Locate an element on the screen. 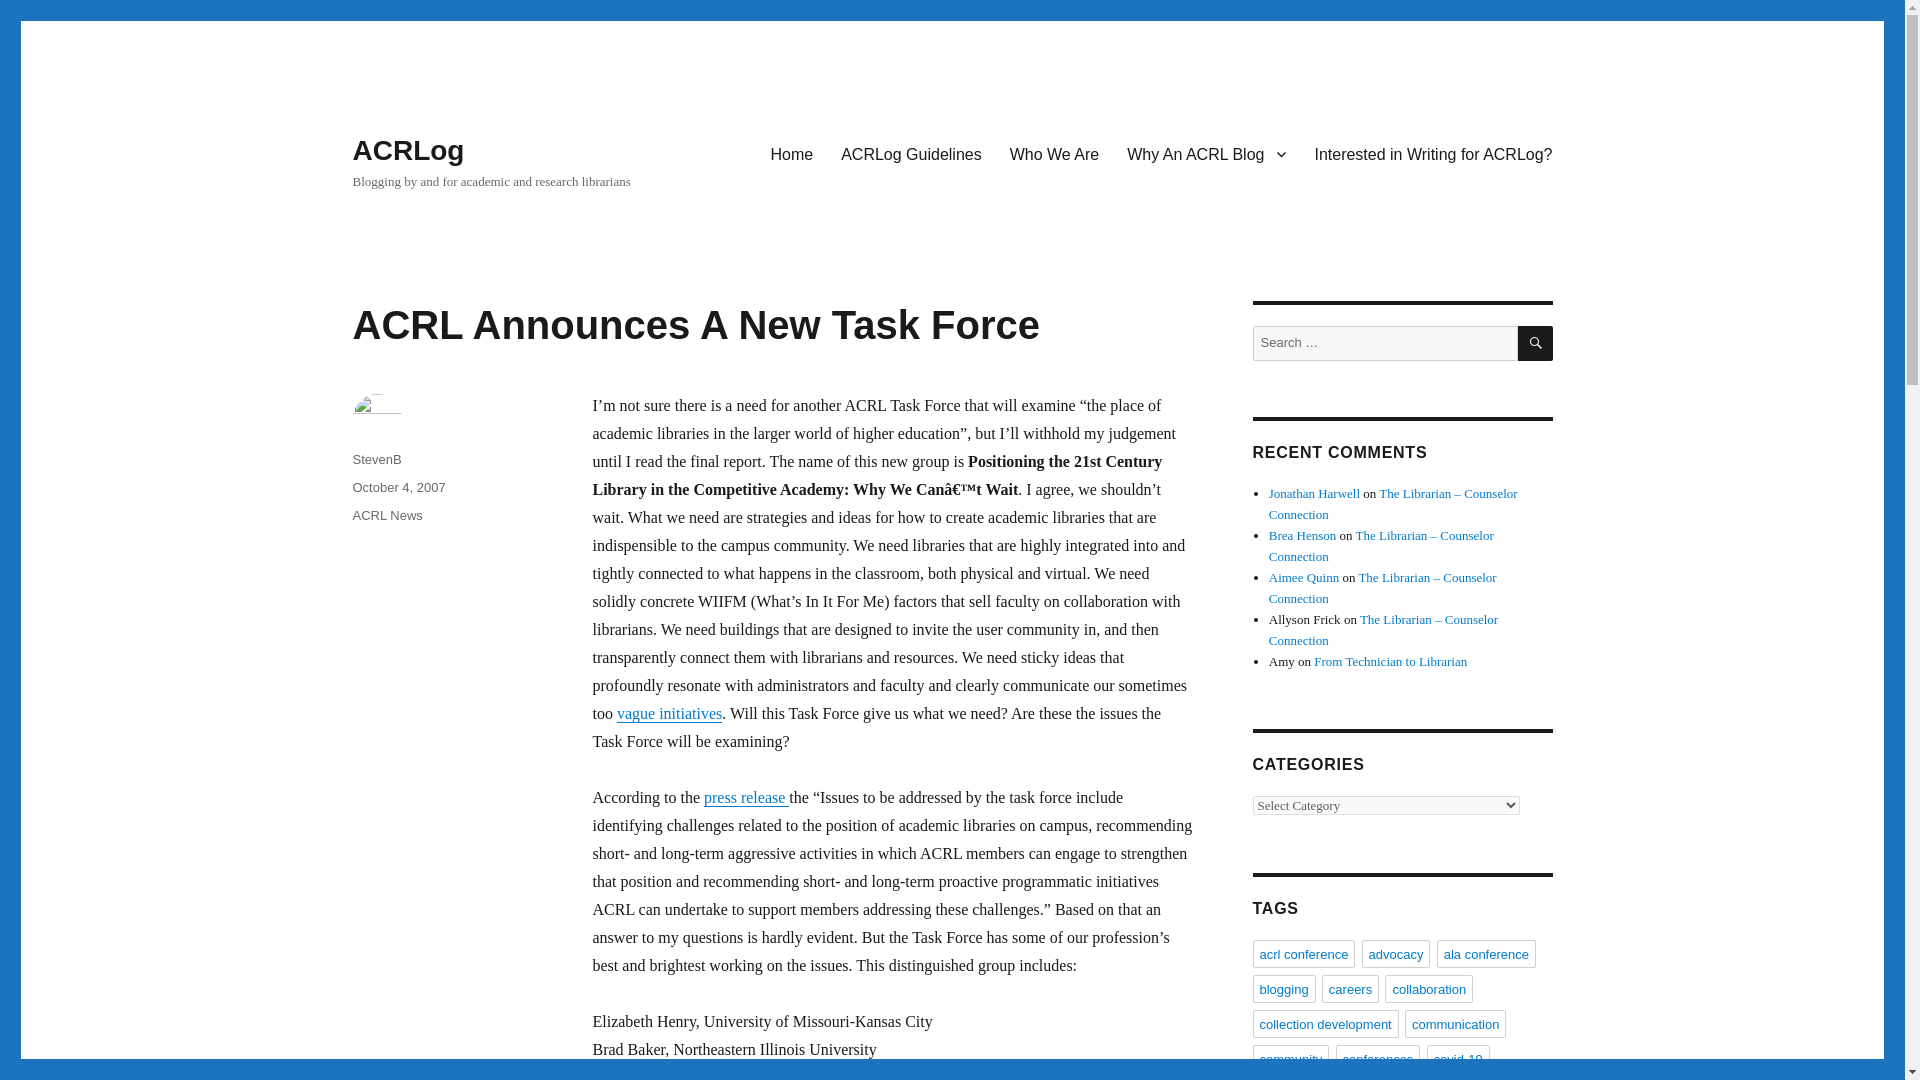 This screenshot has width=1920, height=1080. collection development is located at coordinates (1324, 1023).